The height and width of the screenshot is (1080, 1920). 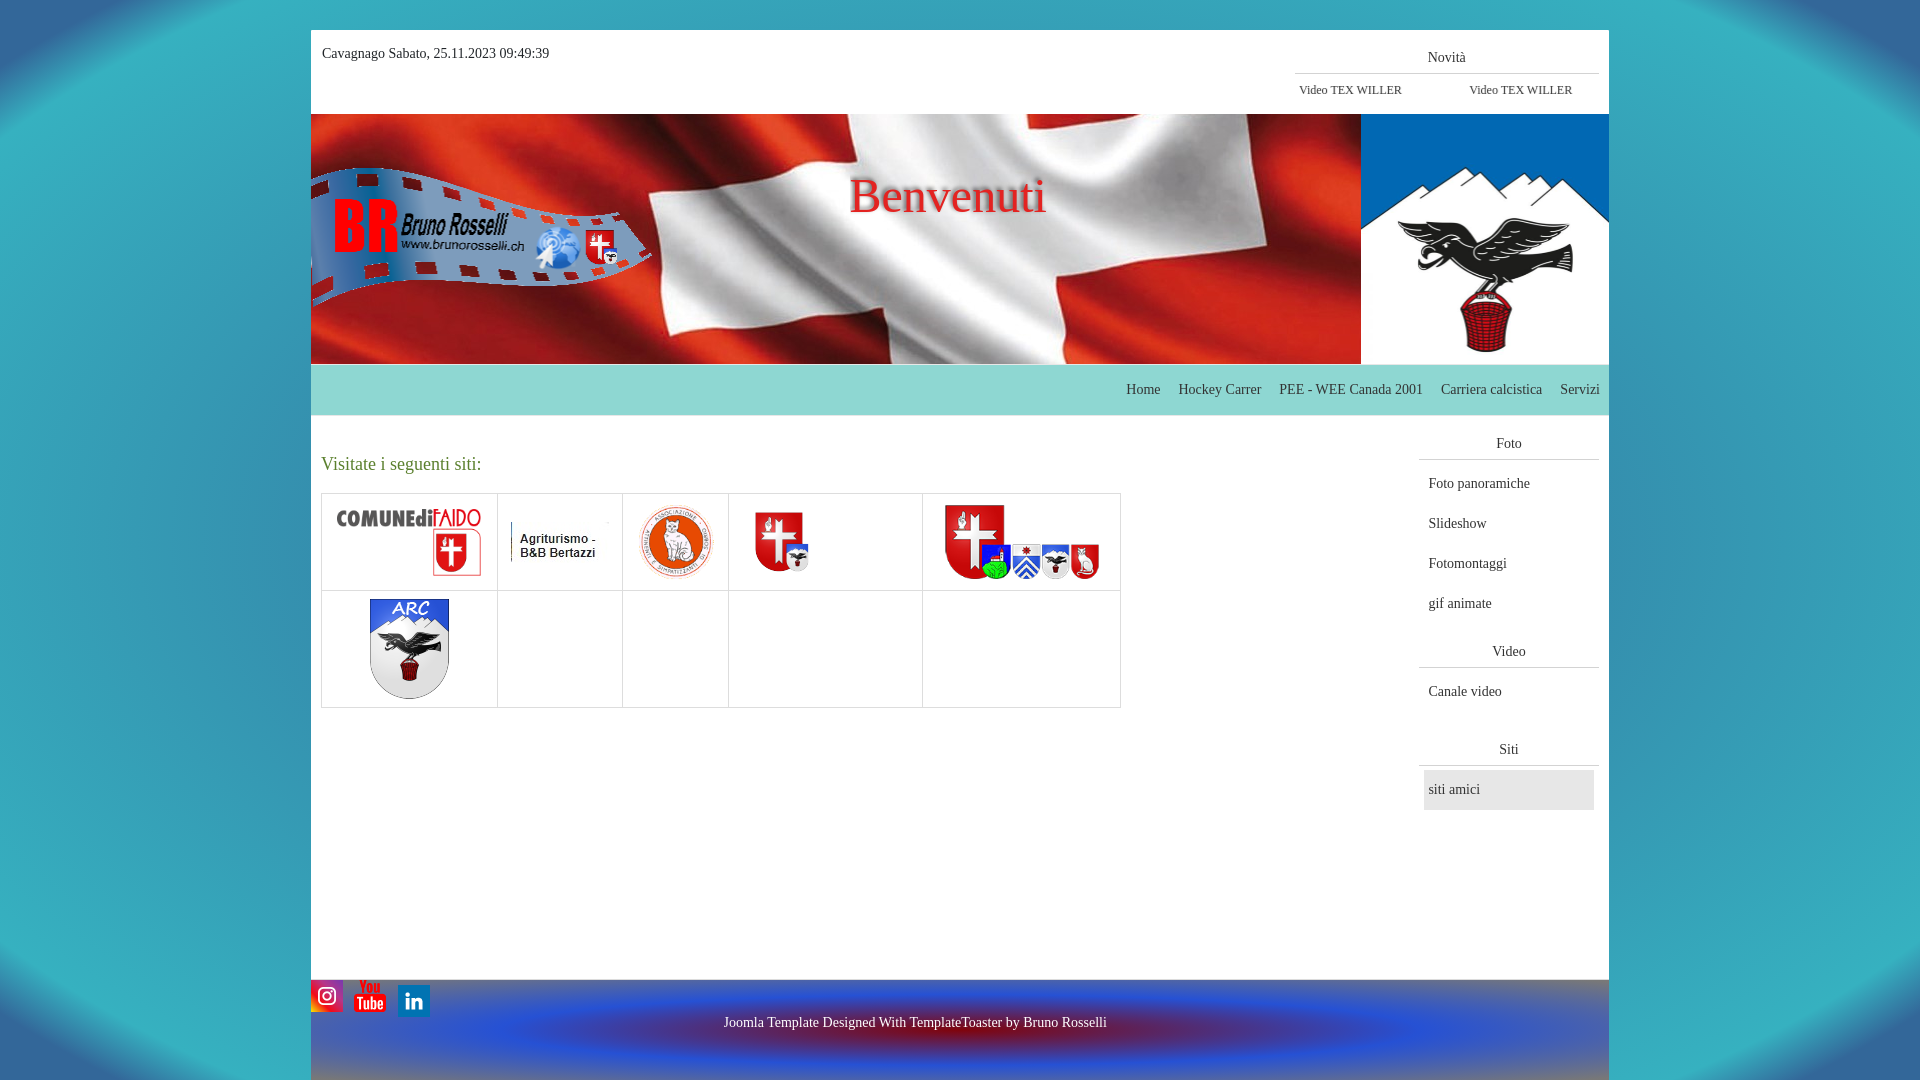 I want to click on Traversa, so click(x=1022, y=542).